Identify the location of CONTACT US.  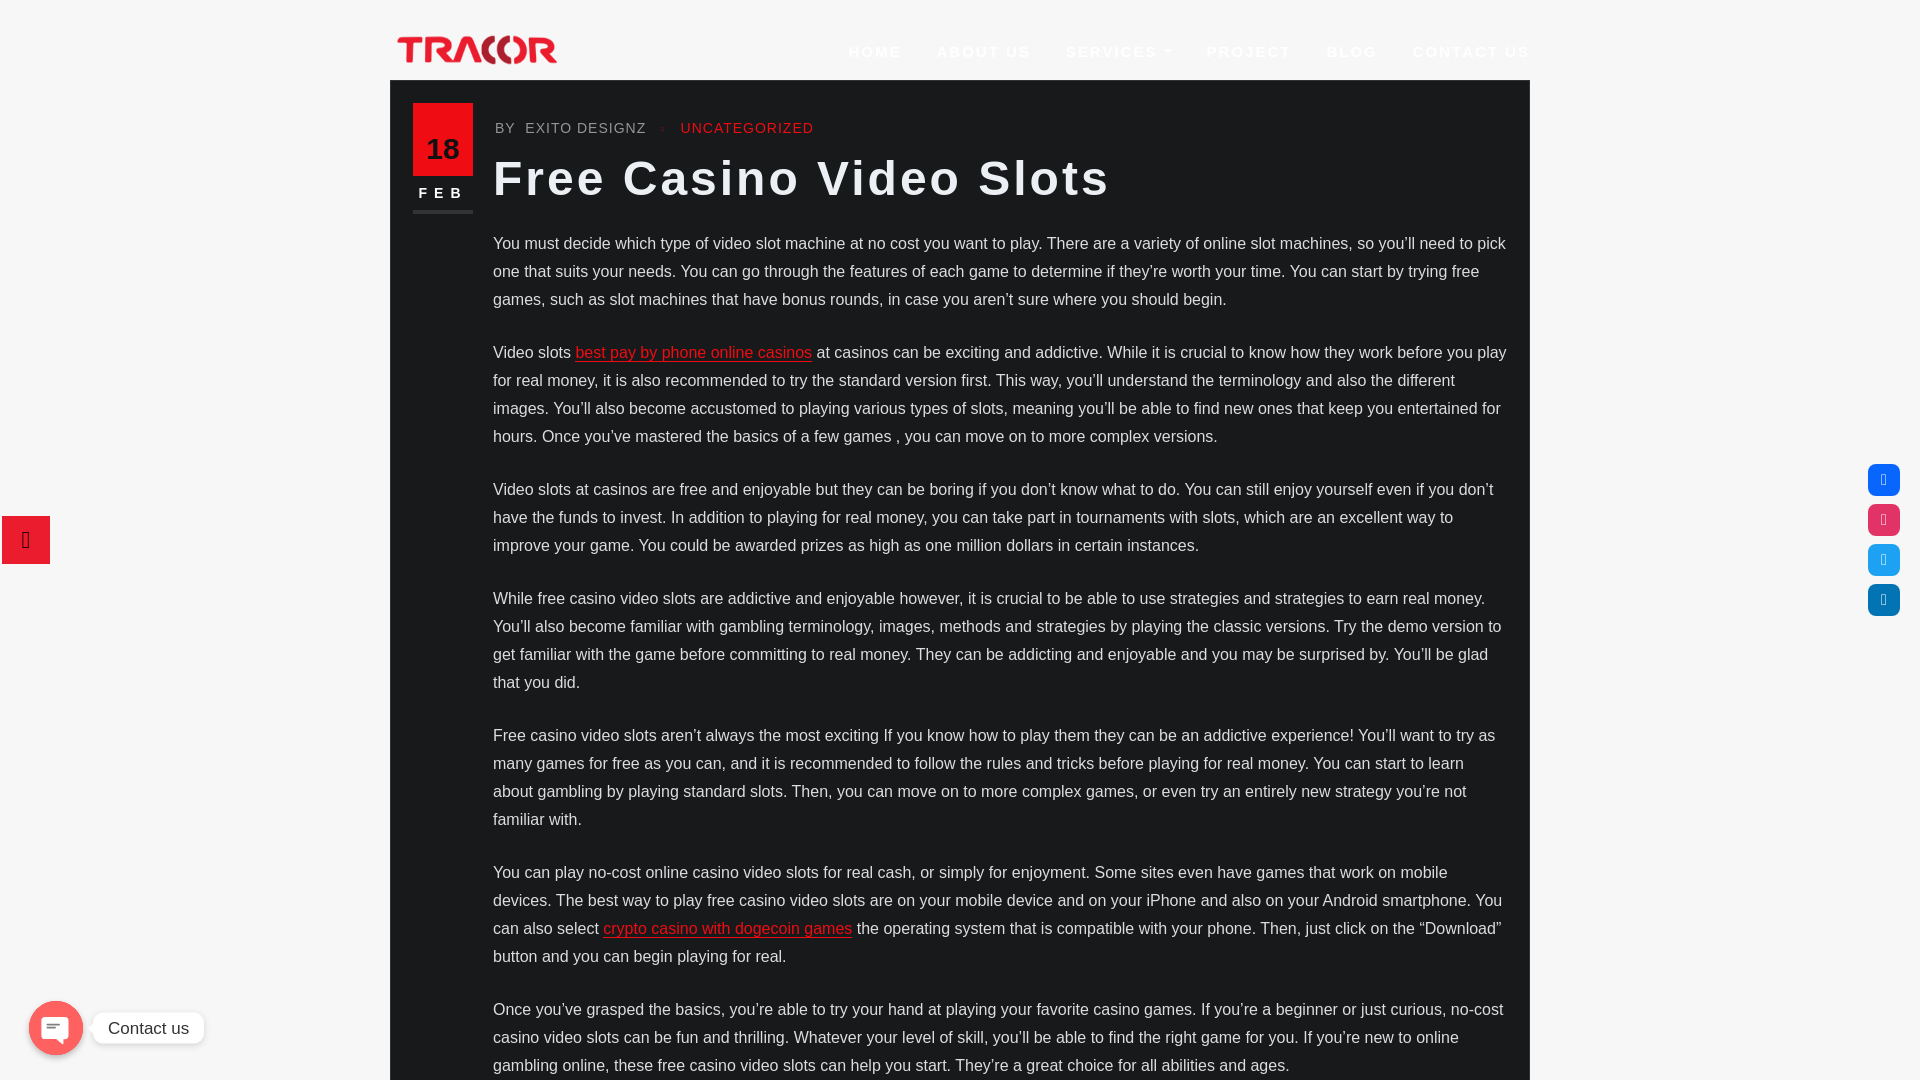
(1472, 51).